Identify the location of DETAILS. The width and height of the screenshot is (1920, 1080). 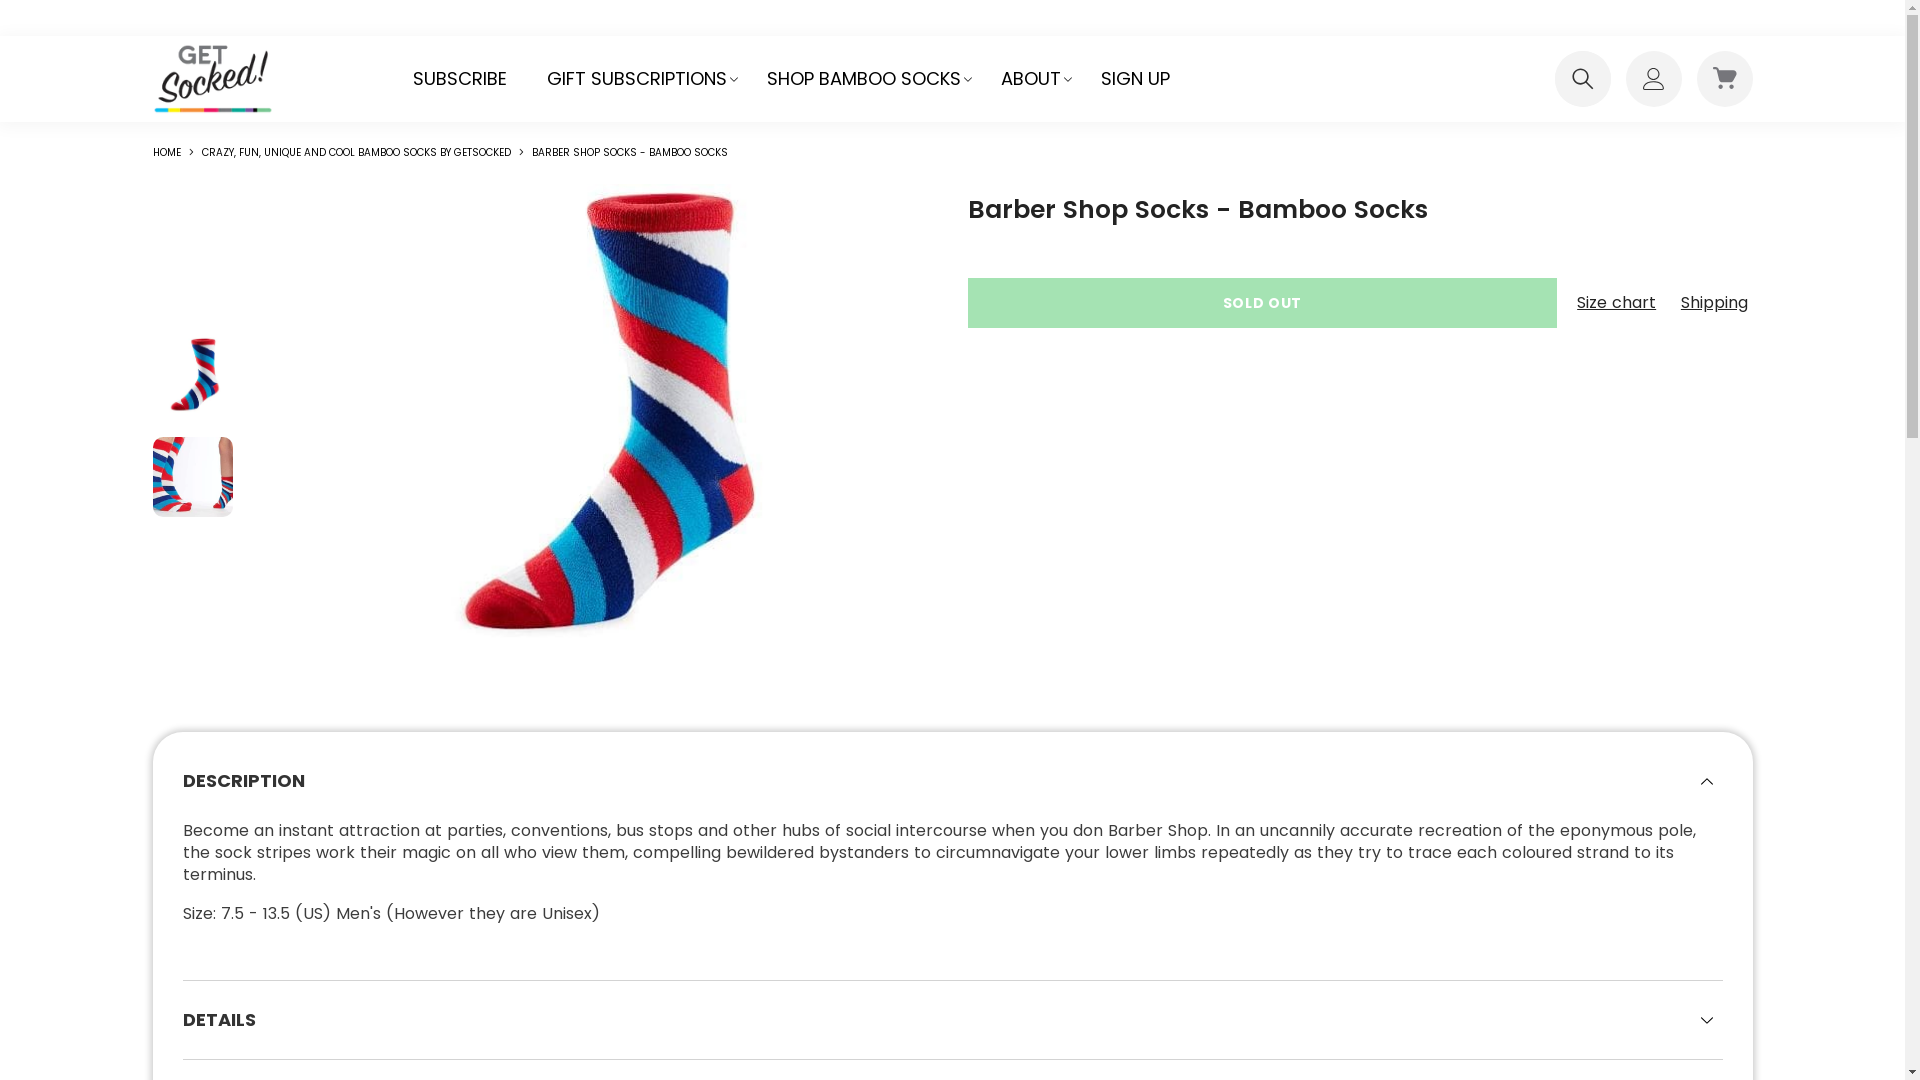
(952, 1020).